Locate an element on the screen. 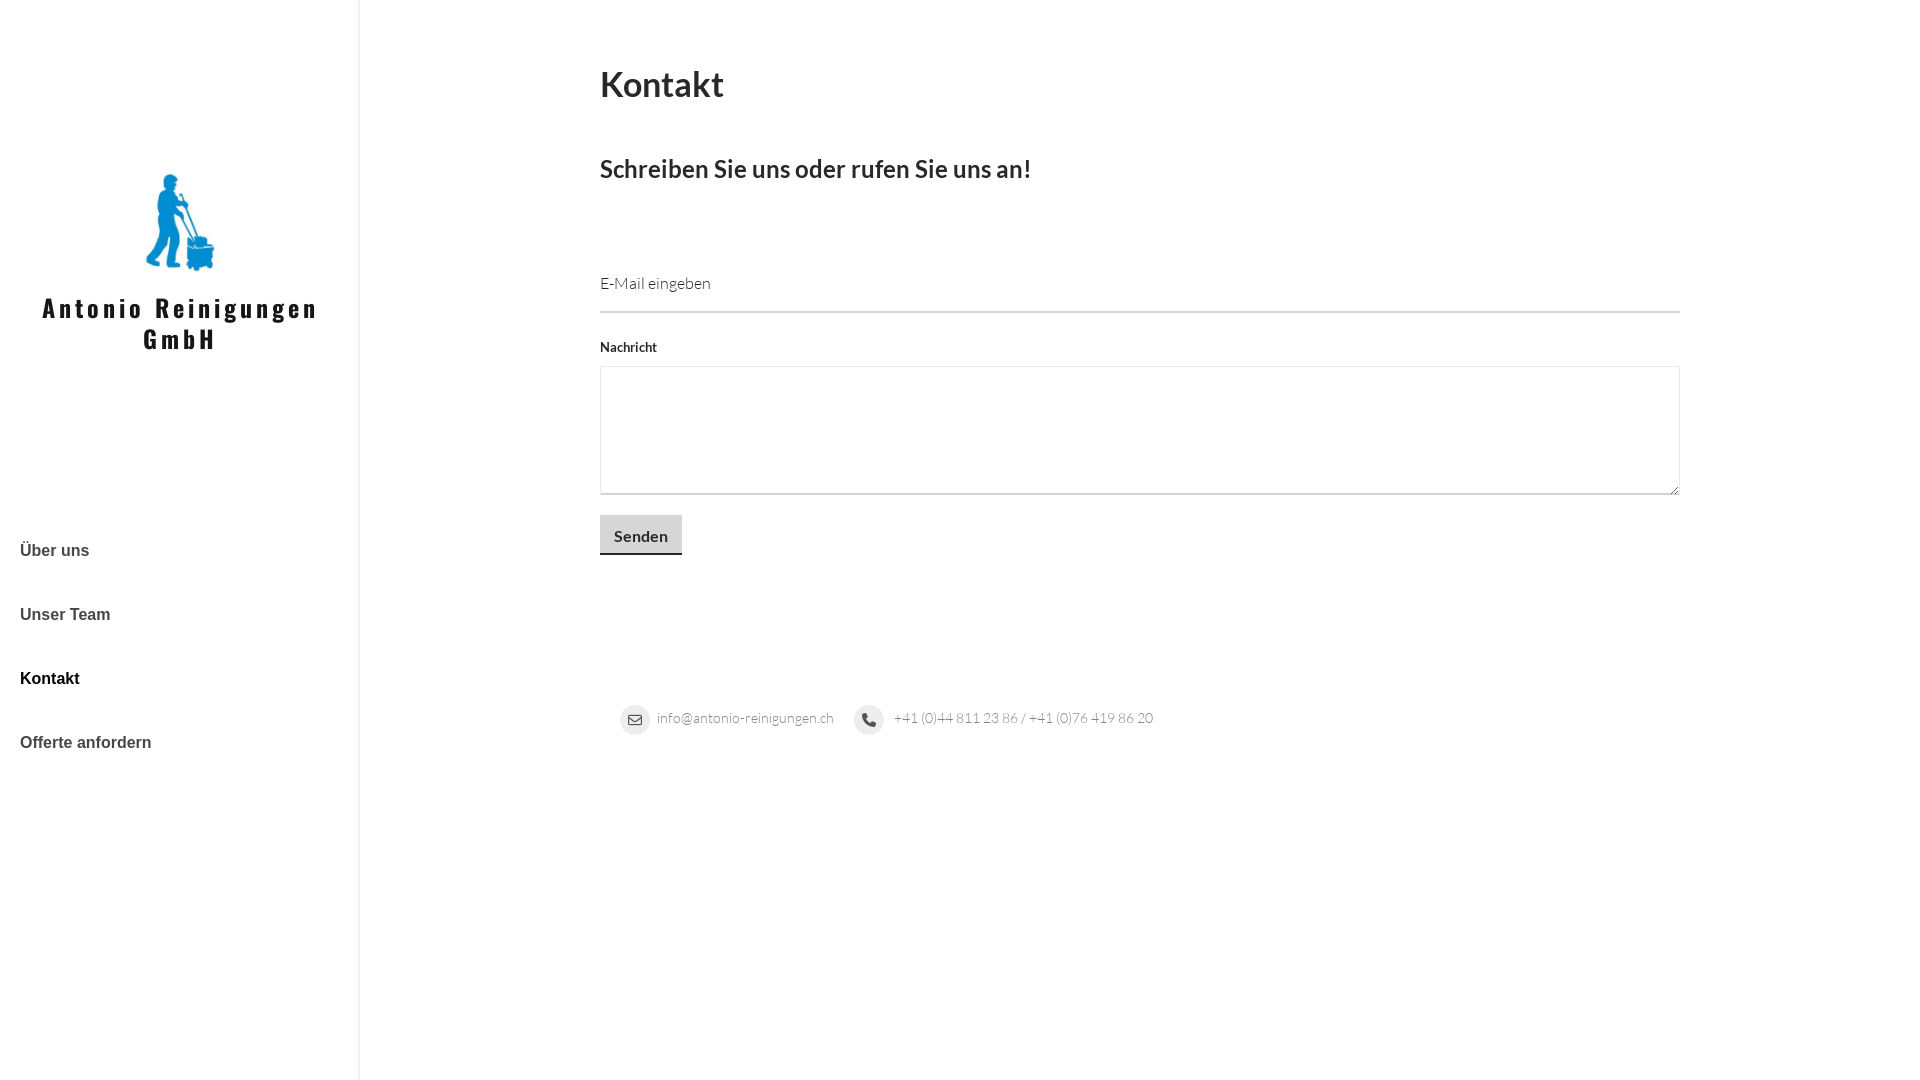 This screenshot has height=1080, width=1920. Senden is located at coordinates (641, 535).